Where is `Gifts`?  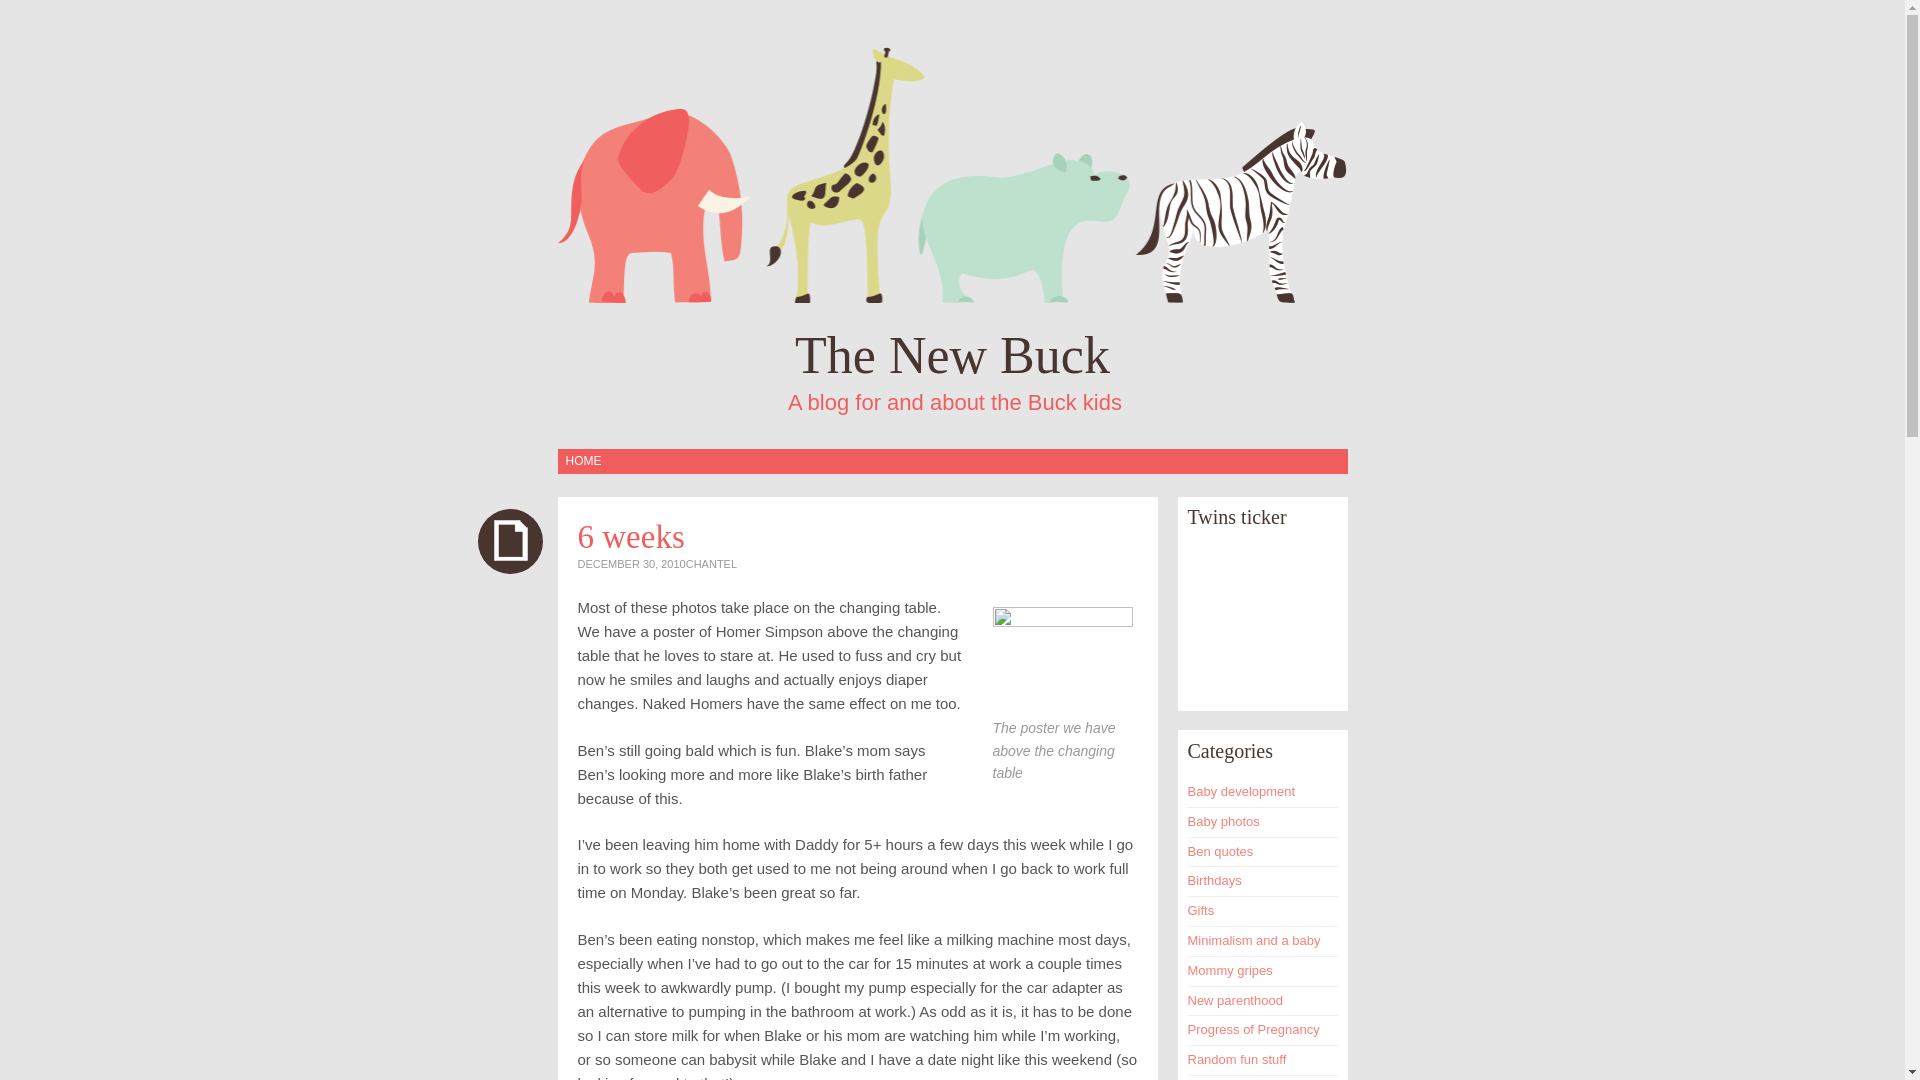
Gifts is located at coordinates (1202, 910).